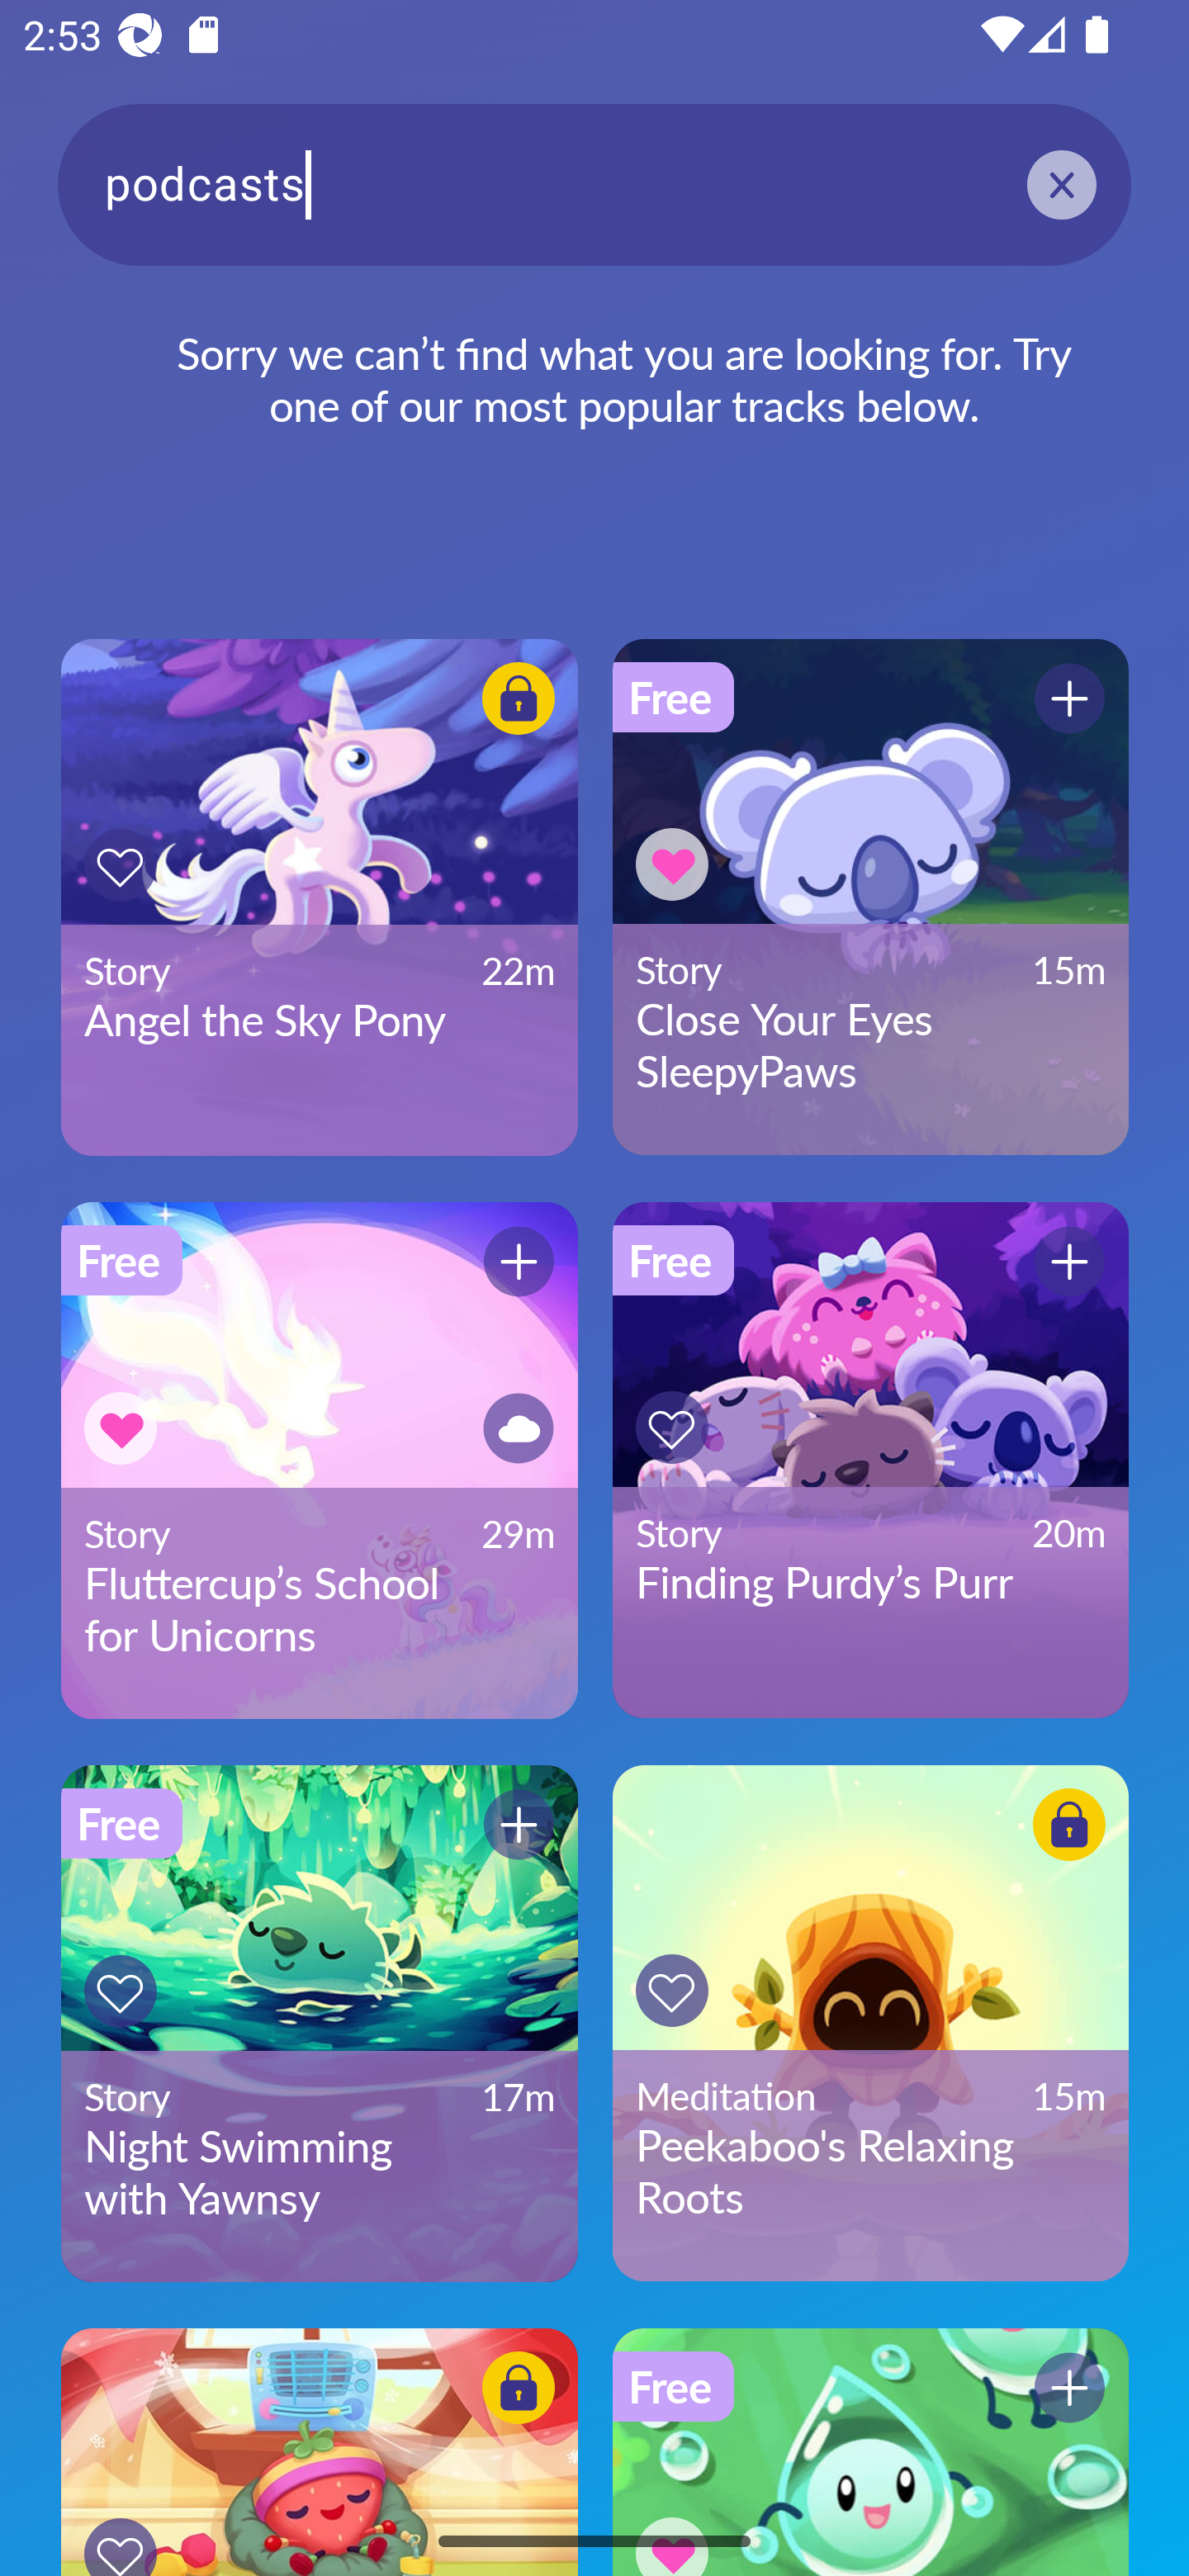 This screenshot has width=1189, height=2576. What do you see at coordinates (519, 698) in the screenshot?
I see `Button` at bounding box center [519, 698].